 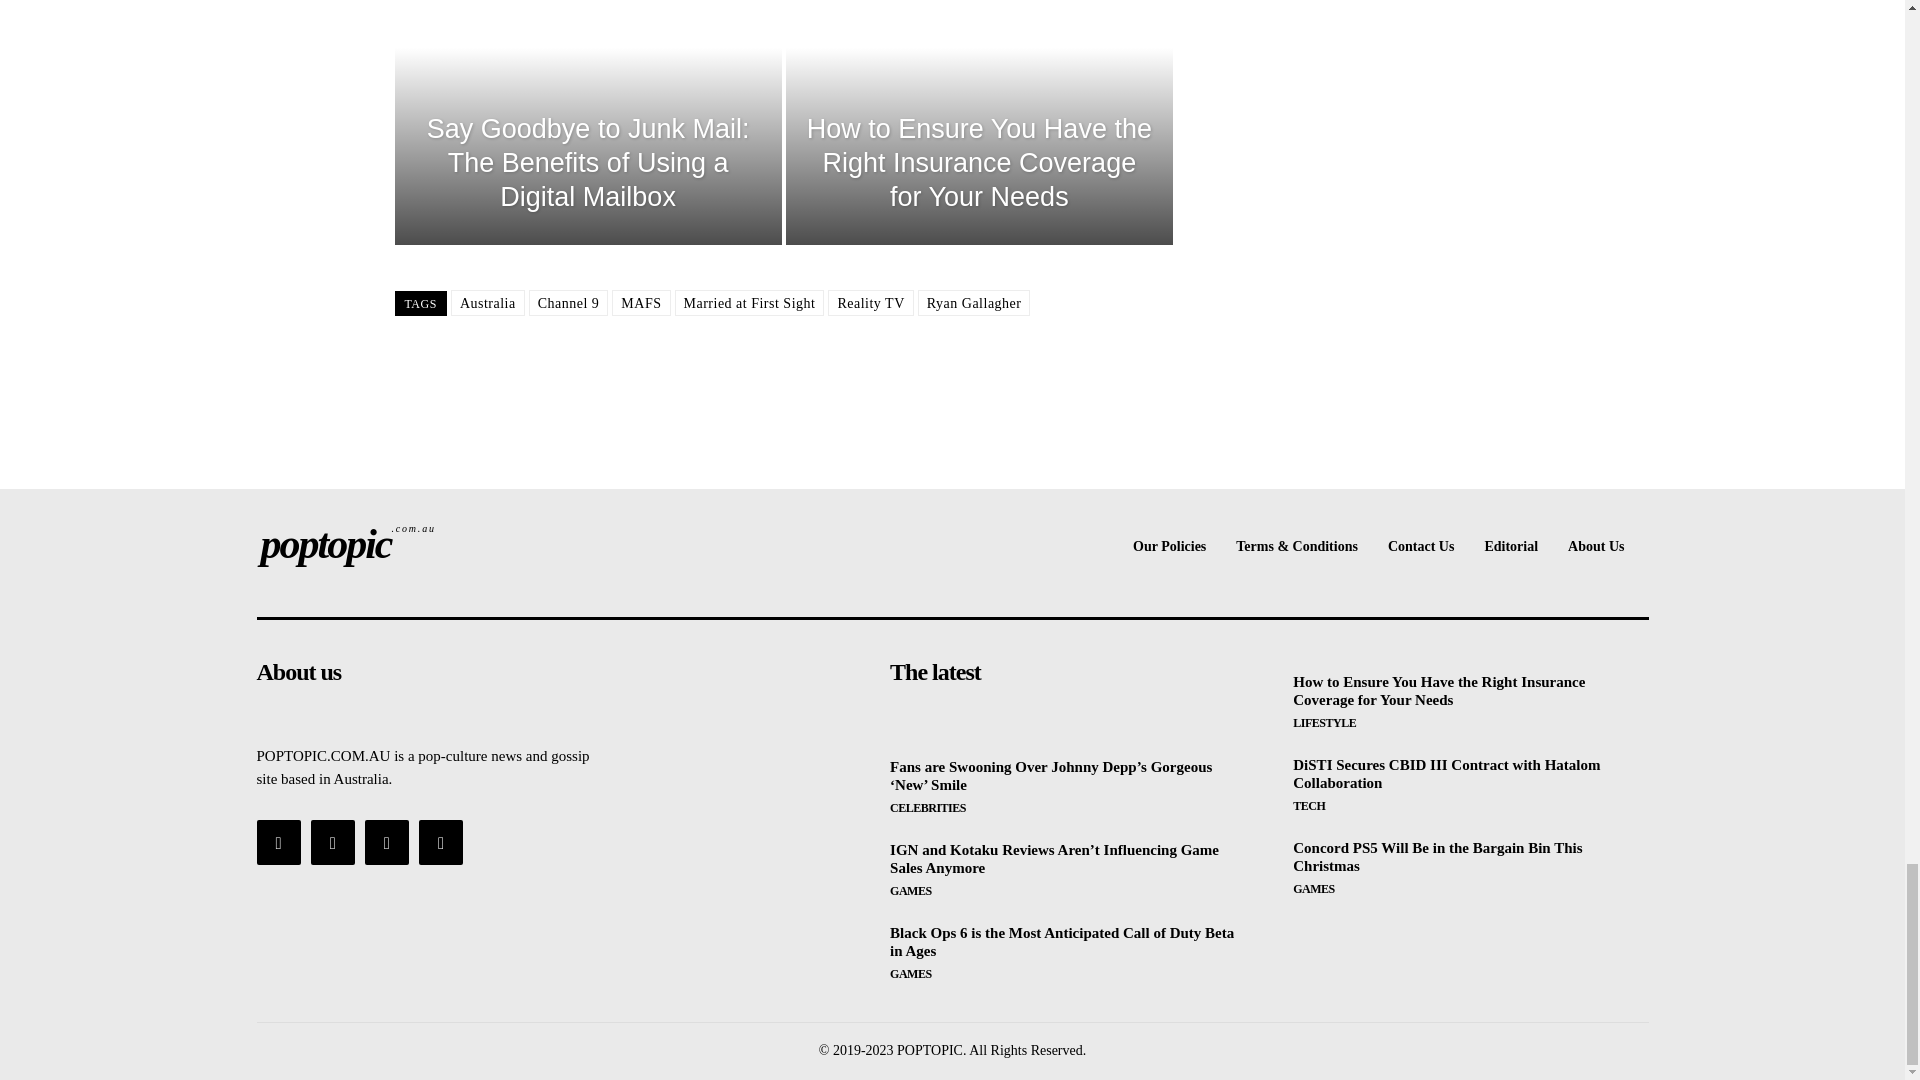 I want to click on Reality TV, so click(x=870, y=303).